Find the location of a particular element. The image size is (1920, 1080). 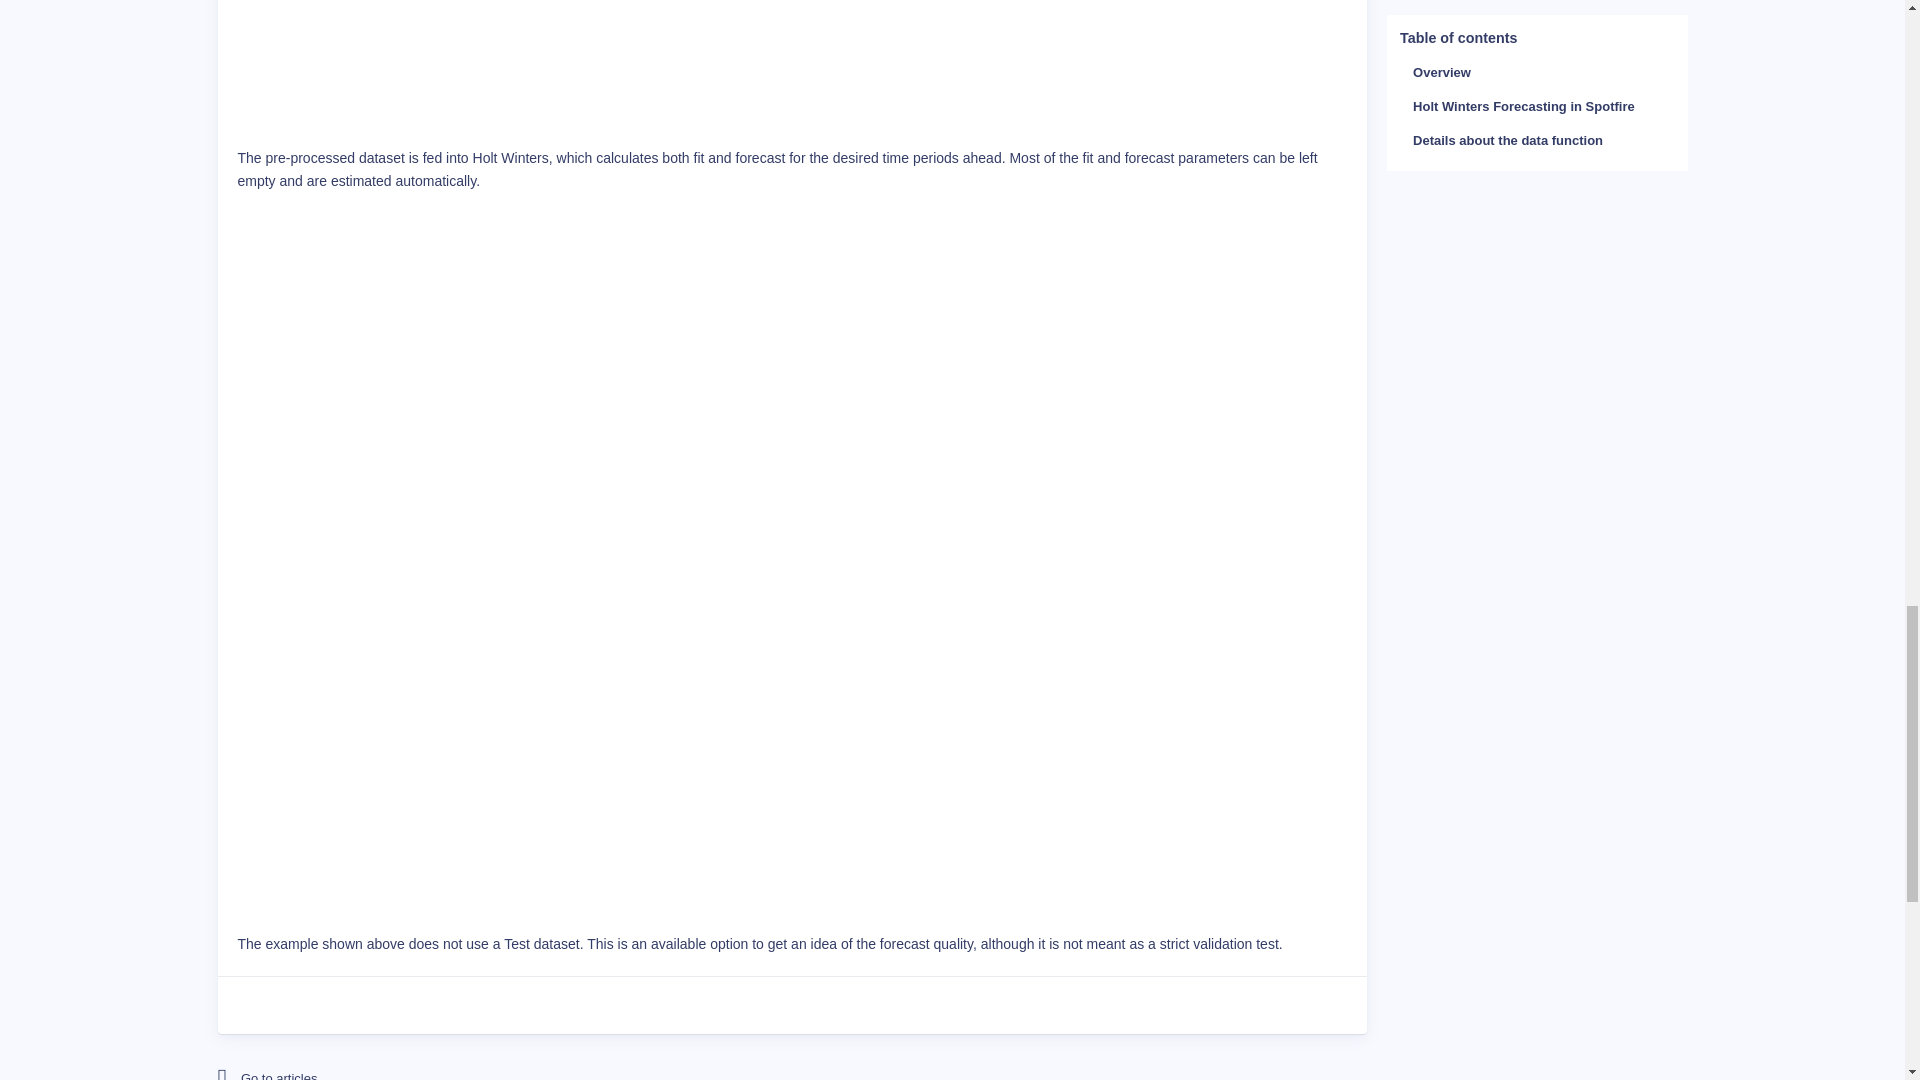

Go to Spotfire is located at coordinates (393, 1067).